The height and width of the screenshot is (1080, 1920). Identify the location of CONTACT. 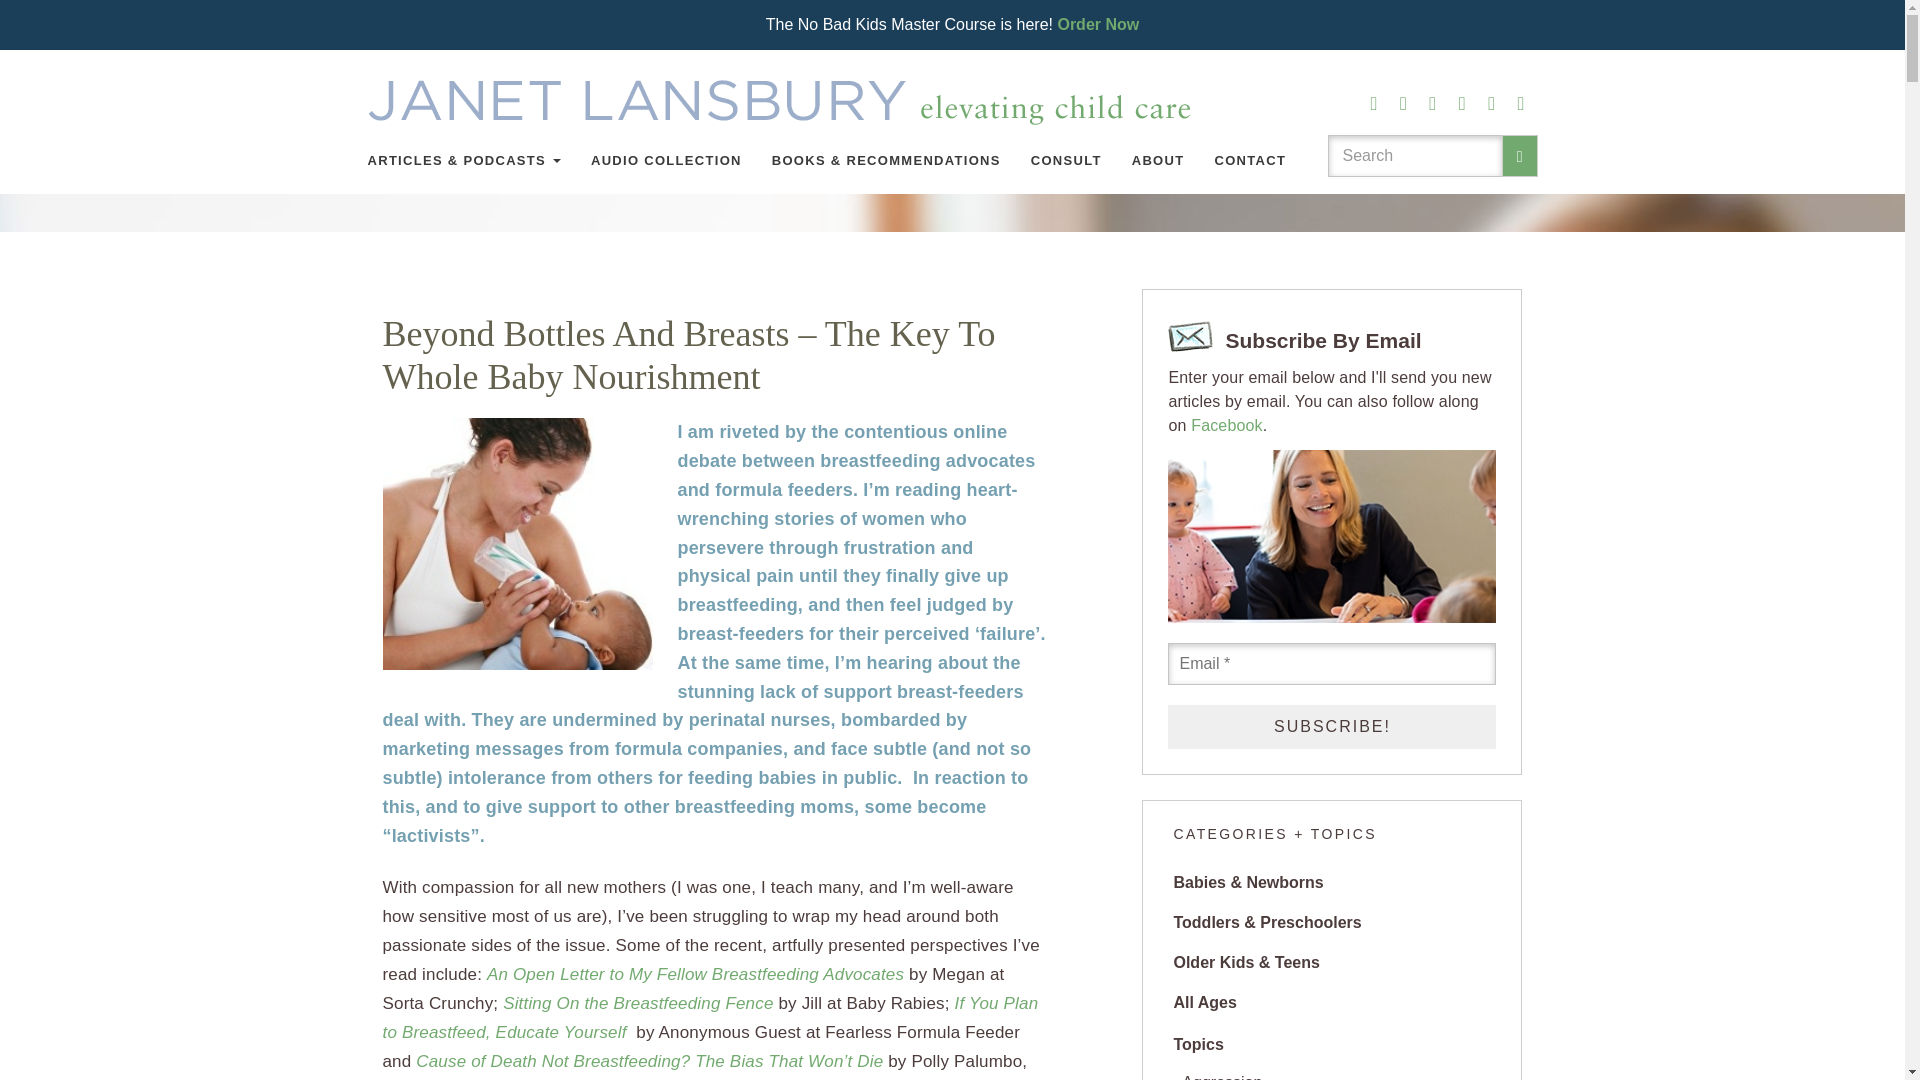
(1250, 160).